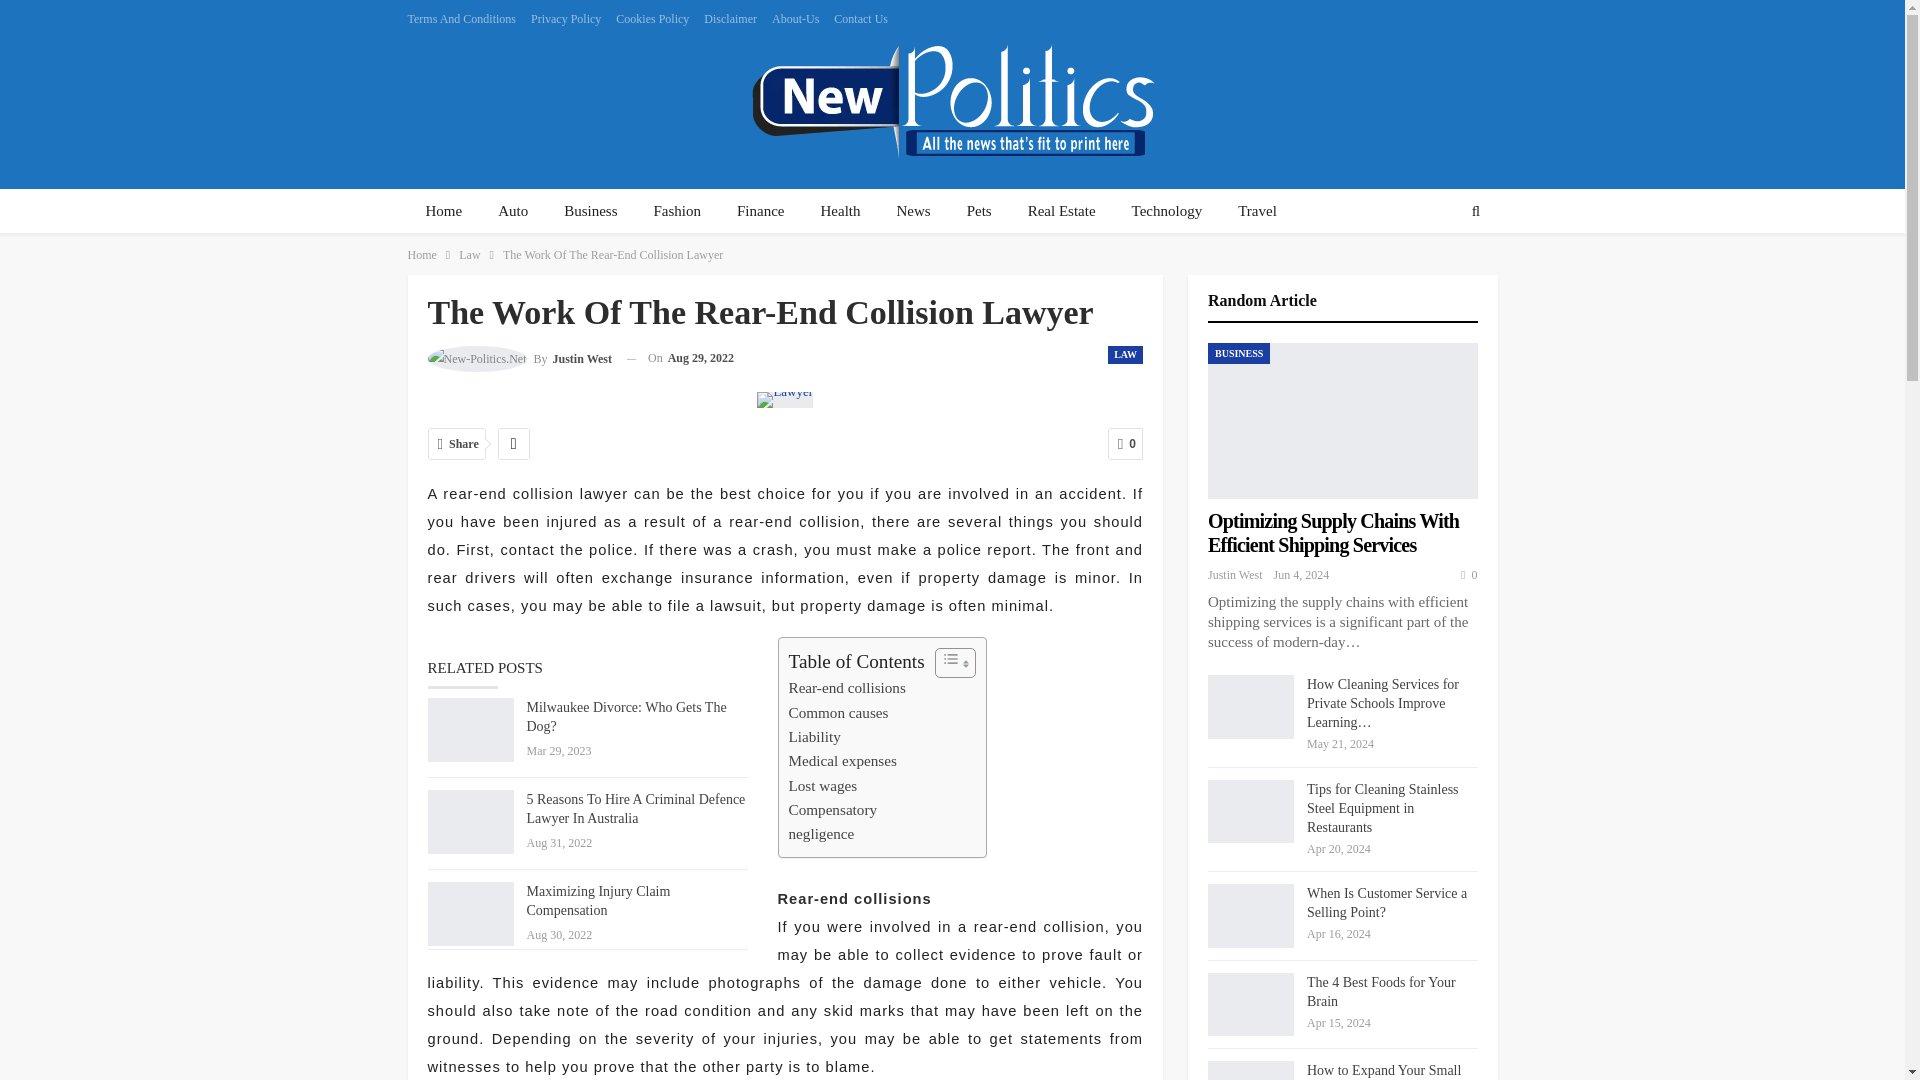  What do you see at coordinates (520, 358) in the screenshot?
I see `By Justin West` at bounding box center [520, 358].